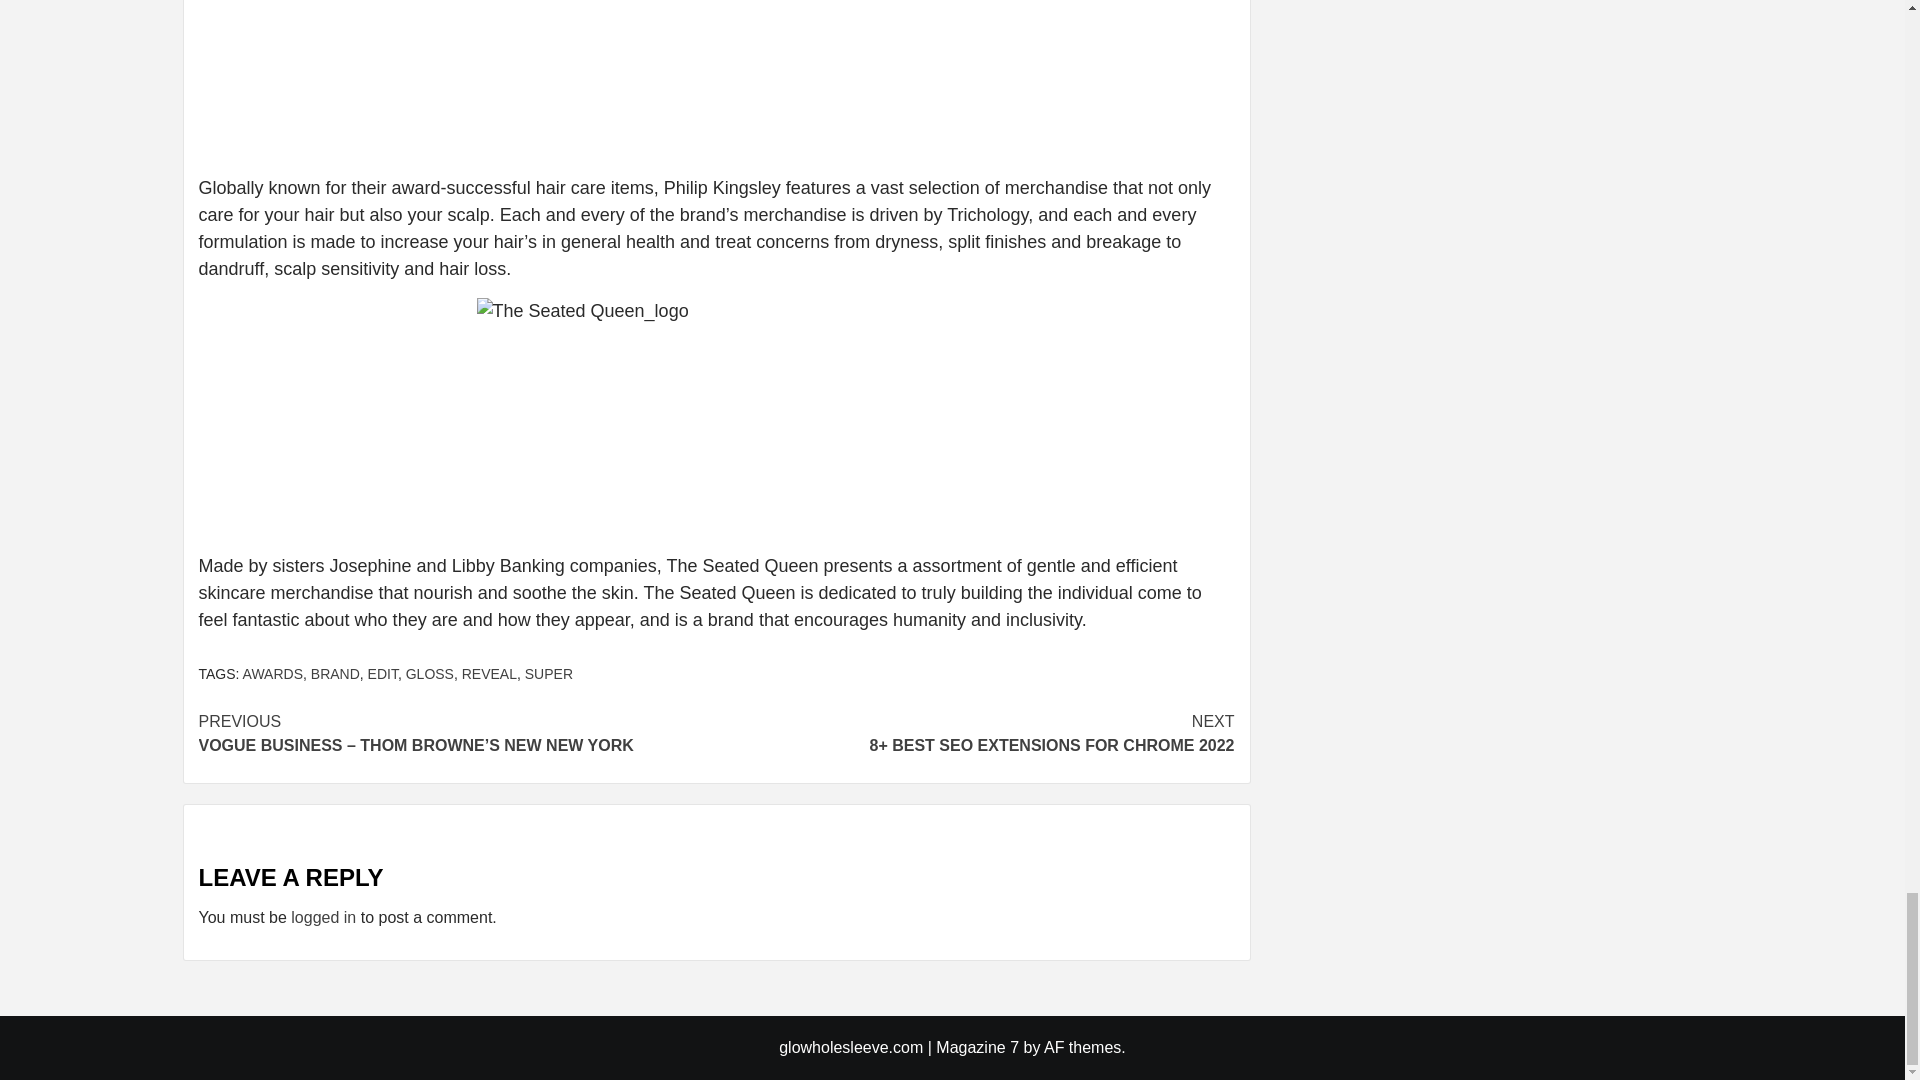 Image resolution: width=1920 pixels, height=1080 pixels. I want to click on REVEAL, so click(489, 674).